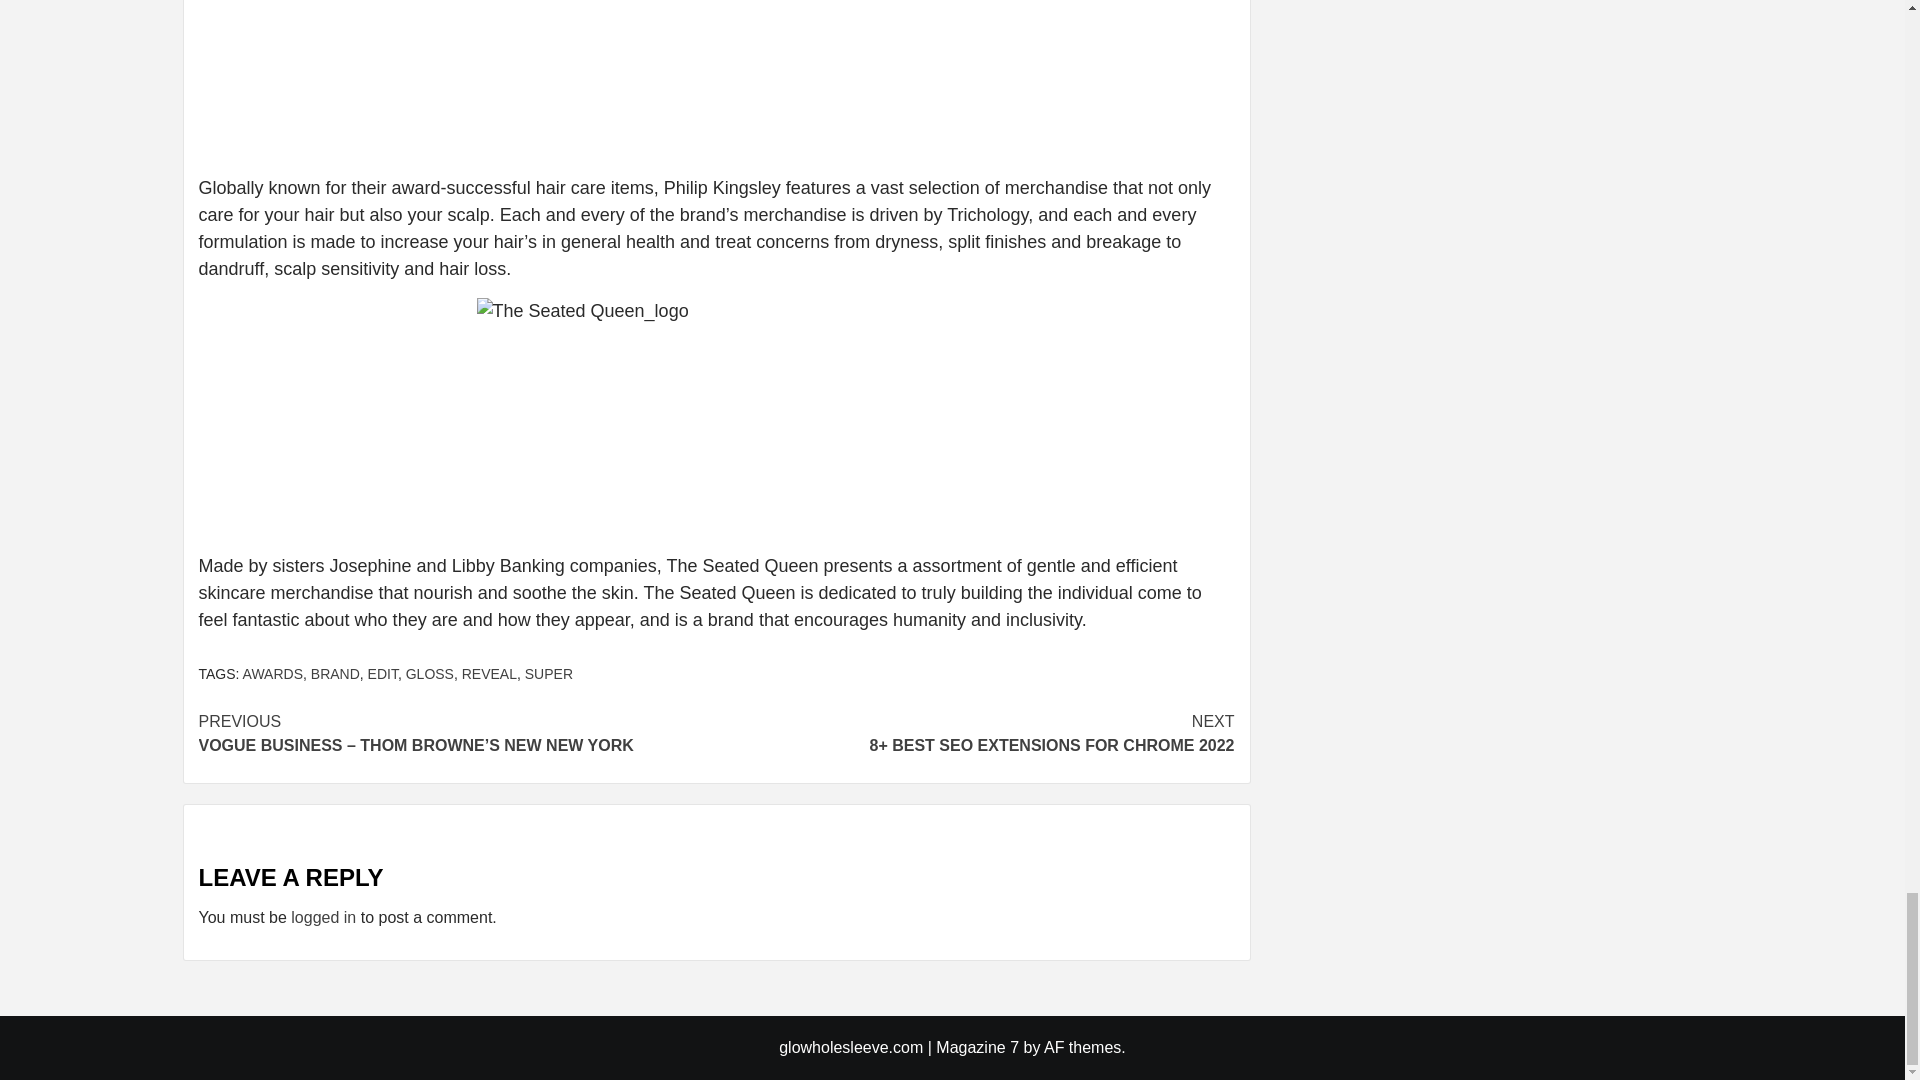 Image resolution: width=1920 pixels, height=1080 pixels. I want to click on REVEAL, so click(489, 674).